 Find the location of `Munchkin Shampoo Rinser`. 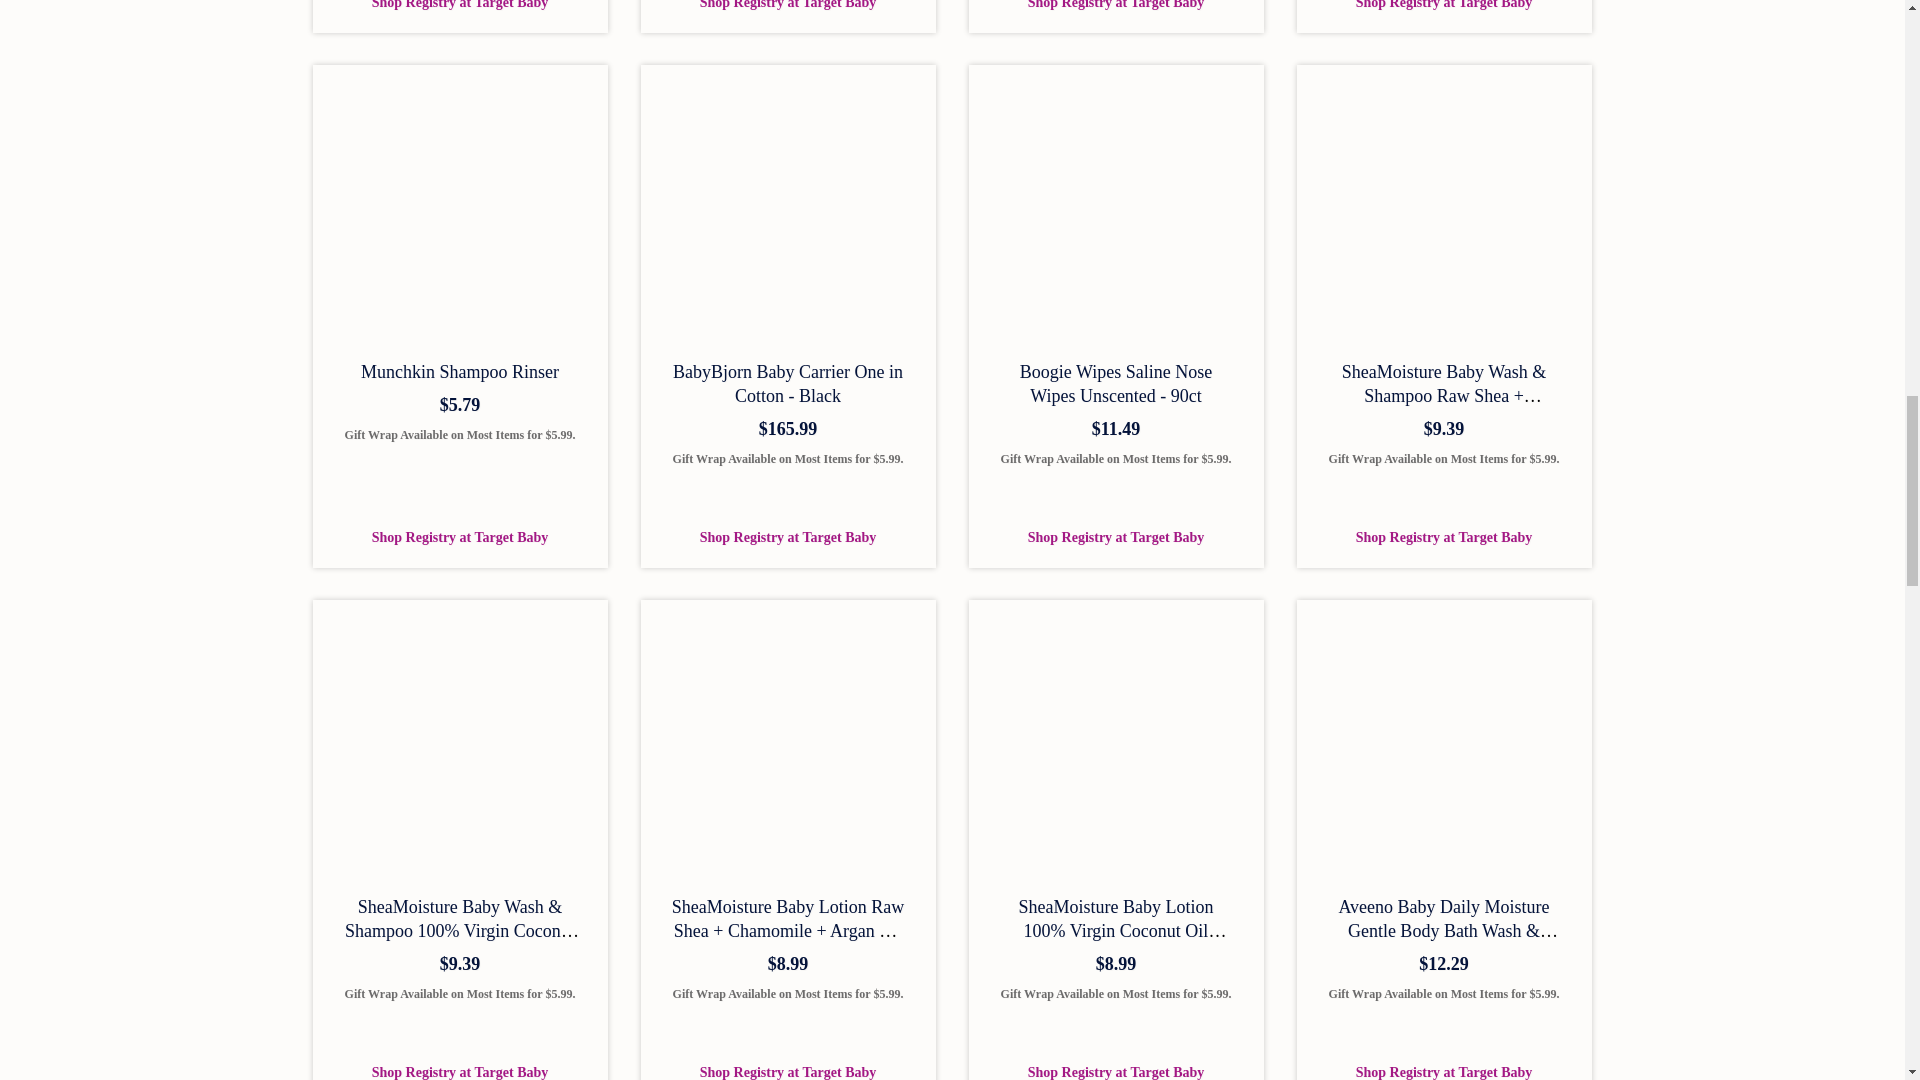

Munchkin Shampoo Rinser is located at coordinates (459, 372).